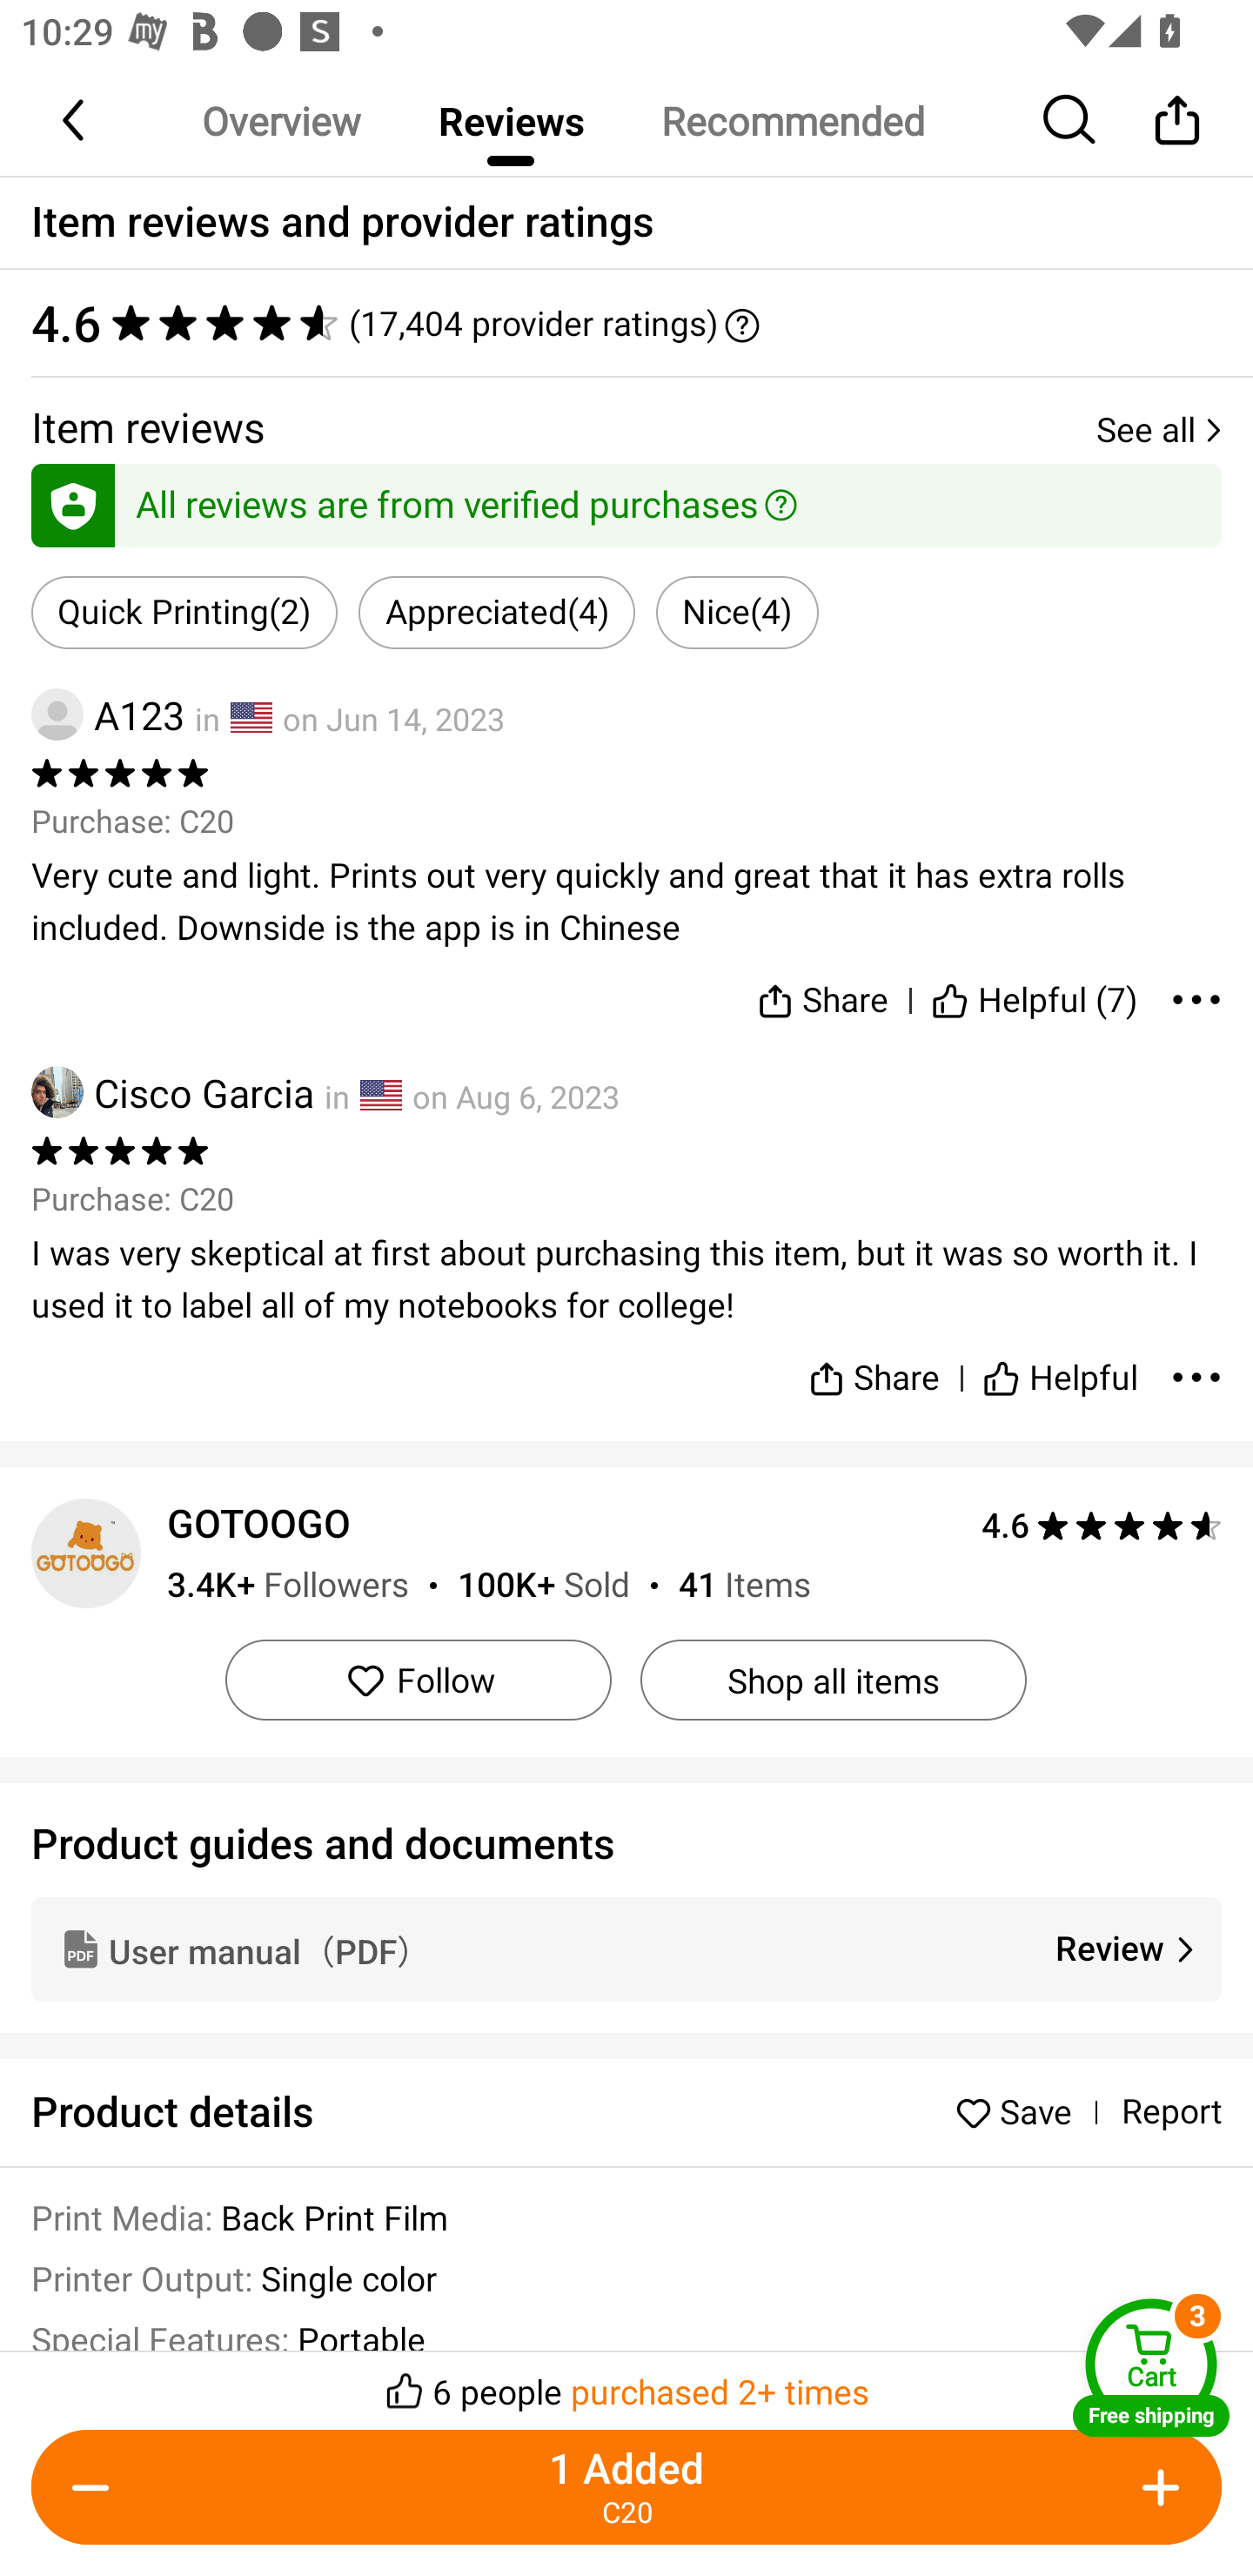 Image resolution: width=1253 pixels, height=2576 pixels. Describe the element at coordinates (1171, 2112) in the screenshot. I see `Report` at that location.